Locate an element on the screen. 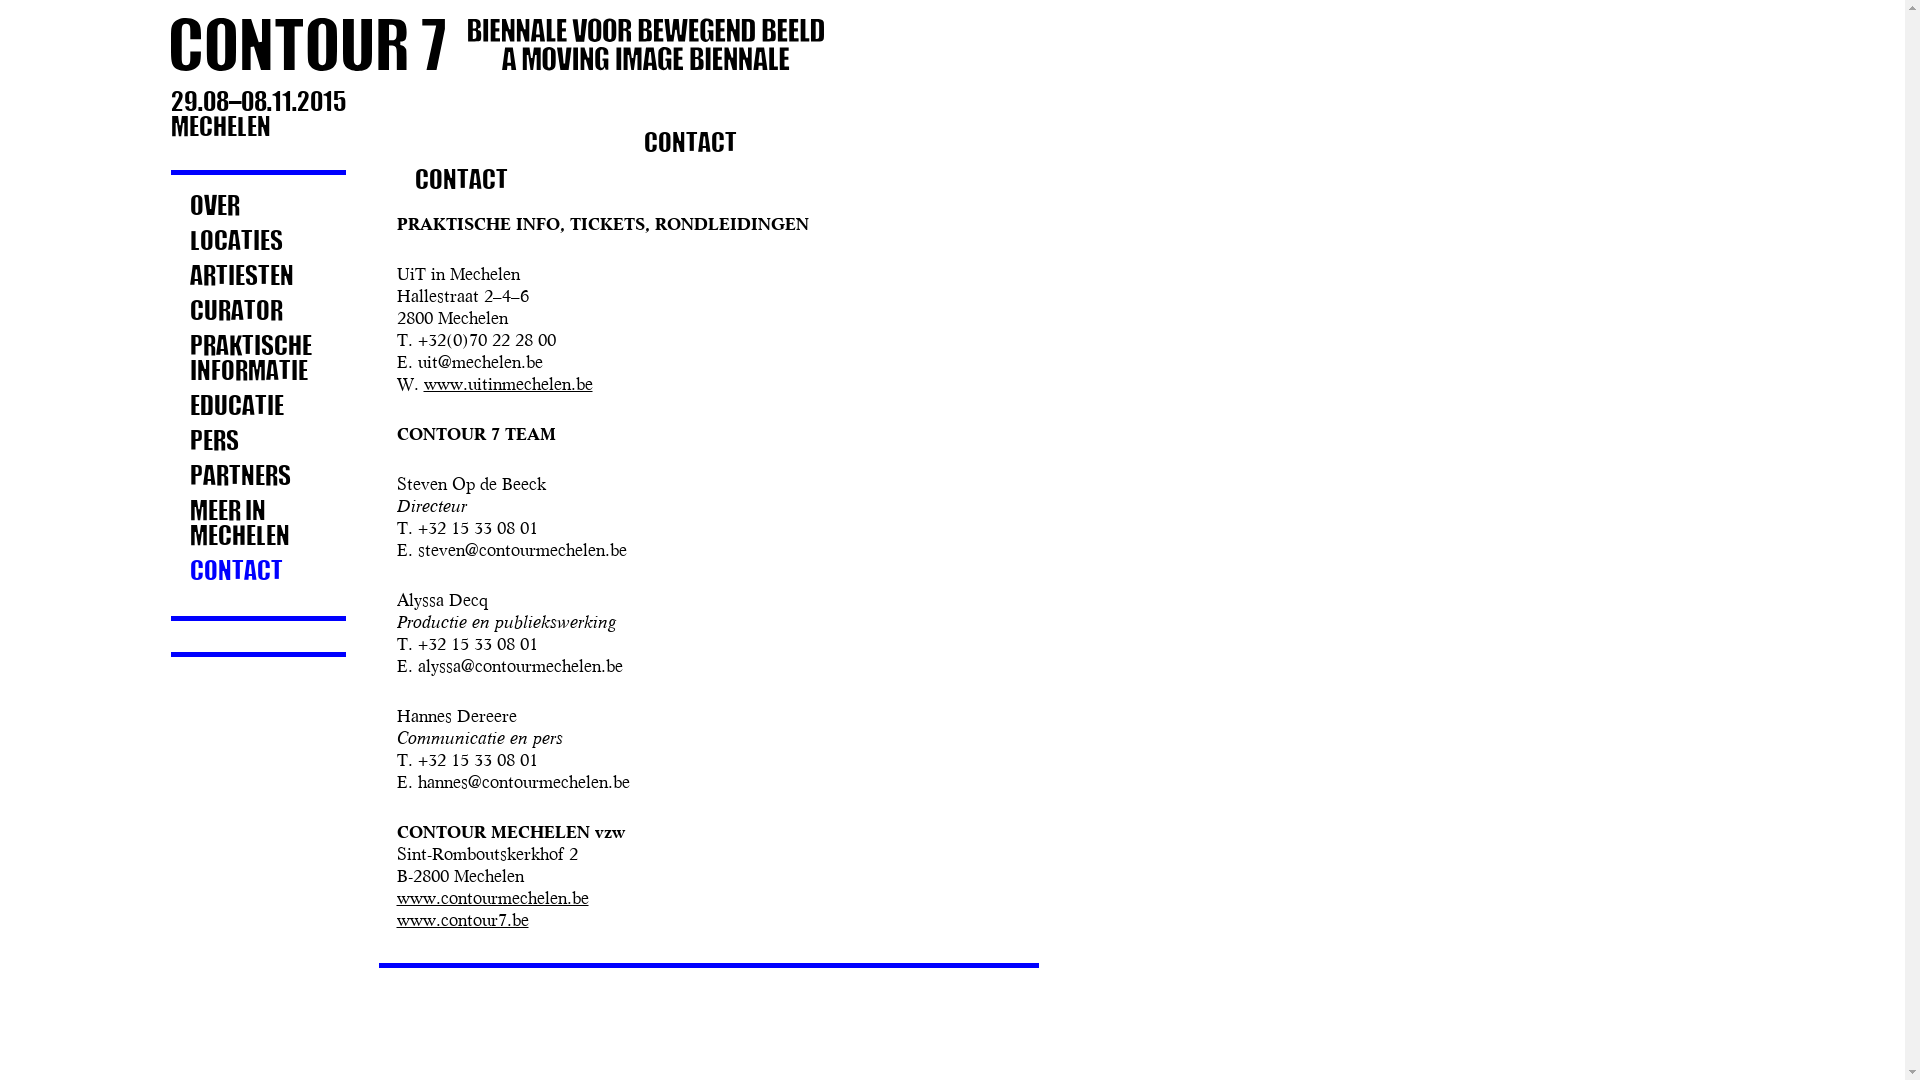 The height and width of the screenshot is (1080, 1920). www.contour7.be is located at coordinates (462, 922).